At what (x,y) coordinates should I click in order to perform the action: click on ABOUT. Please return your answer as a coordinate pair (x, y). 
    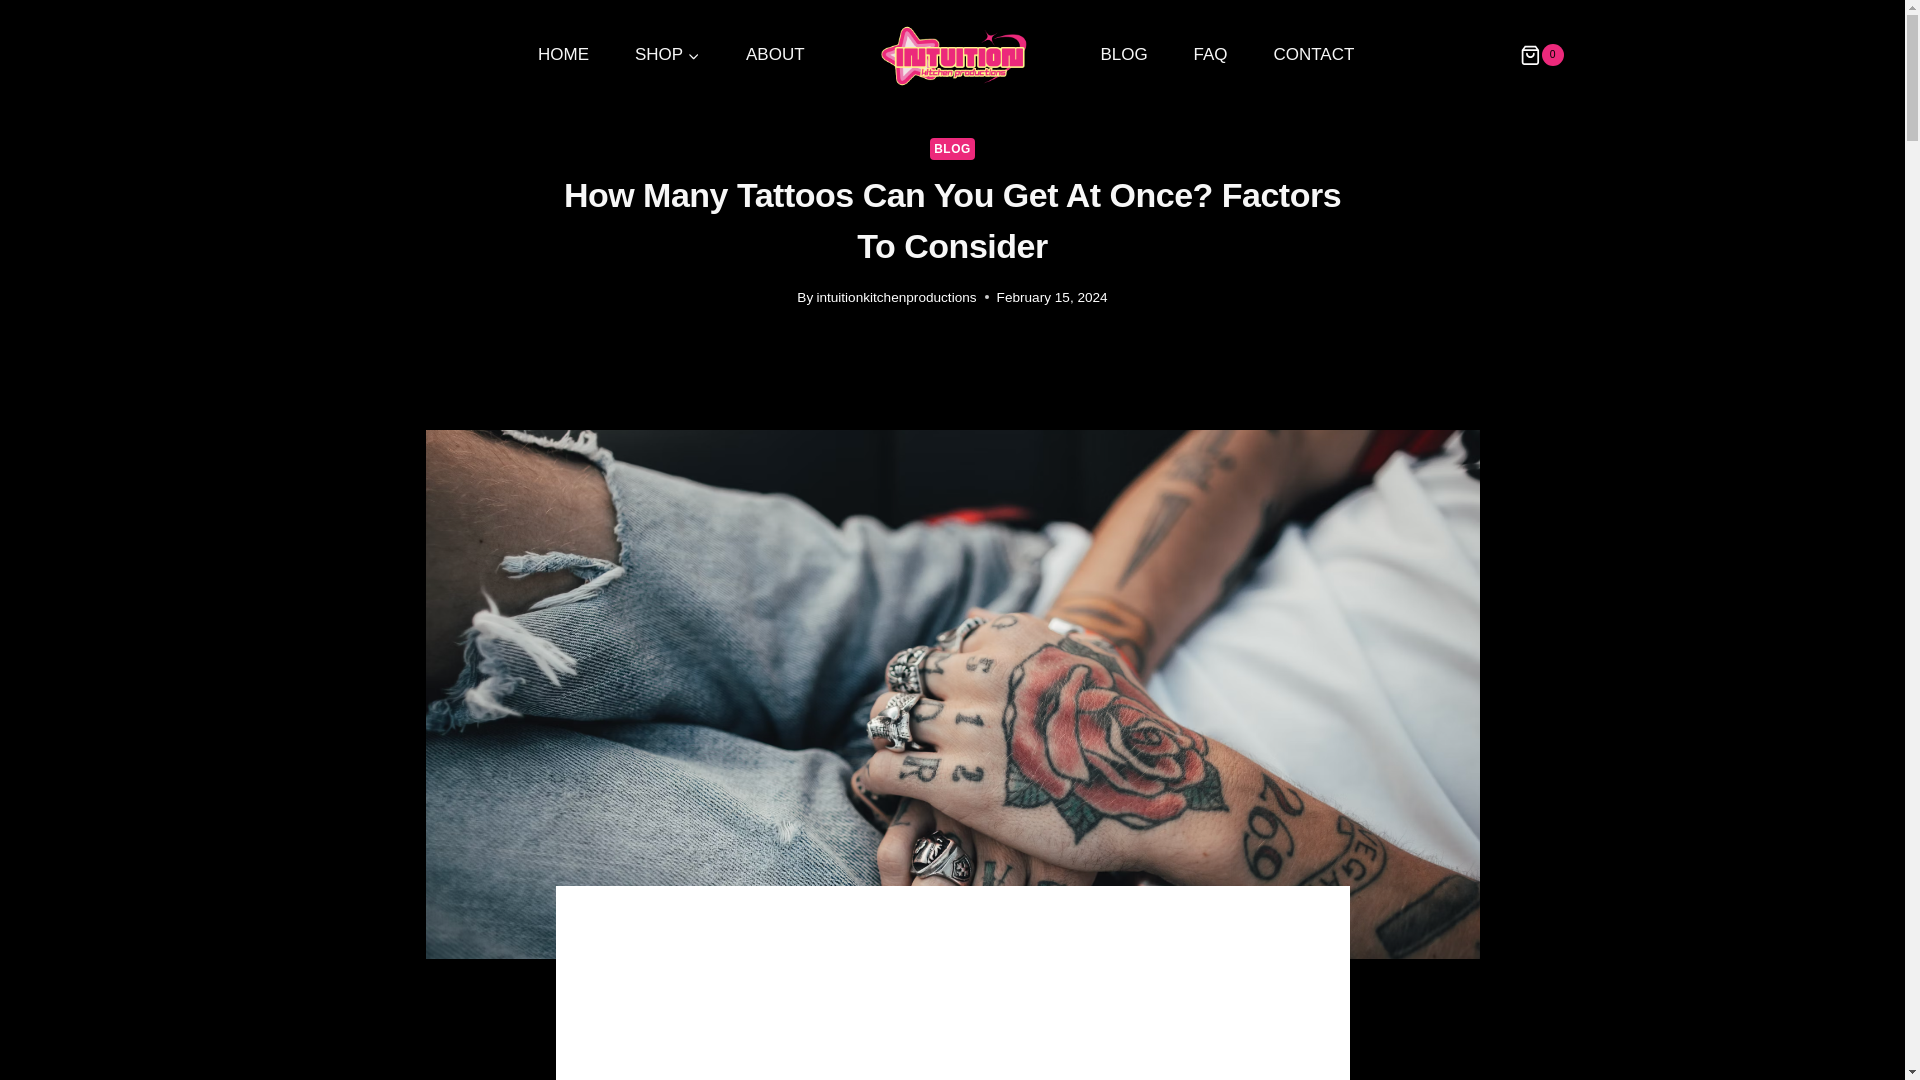
    Looking at the image, I should click on (775, 54).